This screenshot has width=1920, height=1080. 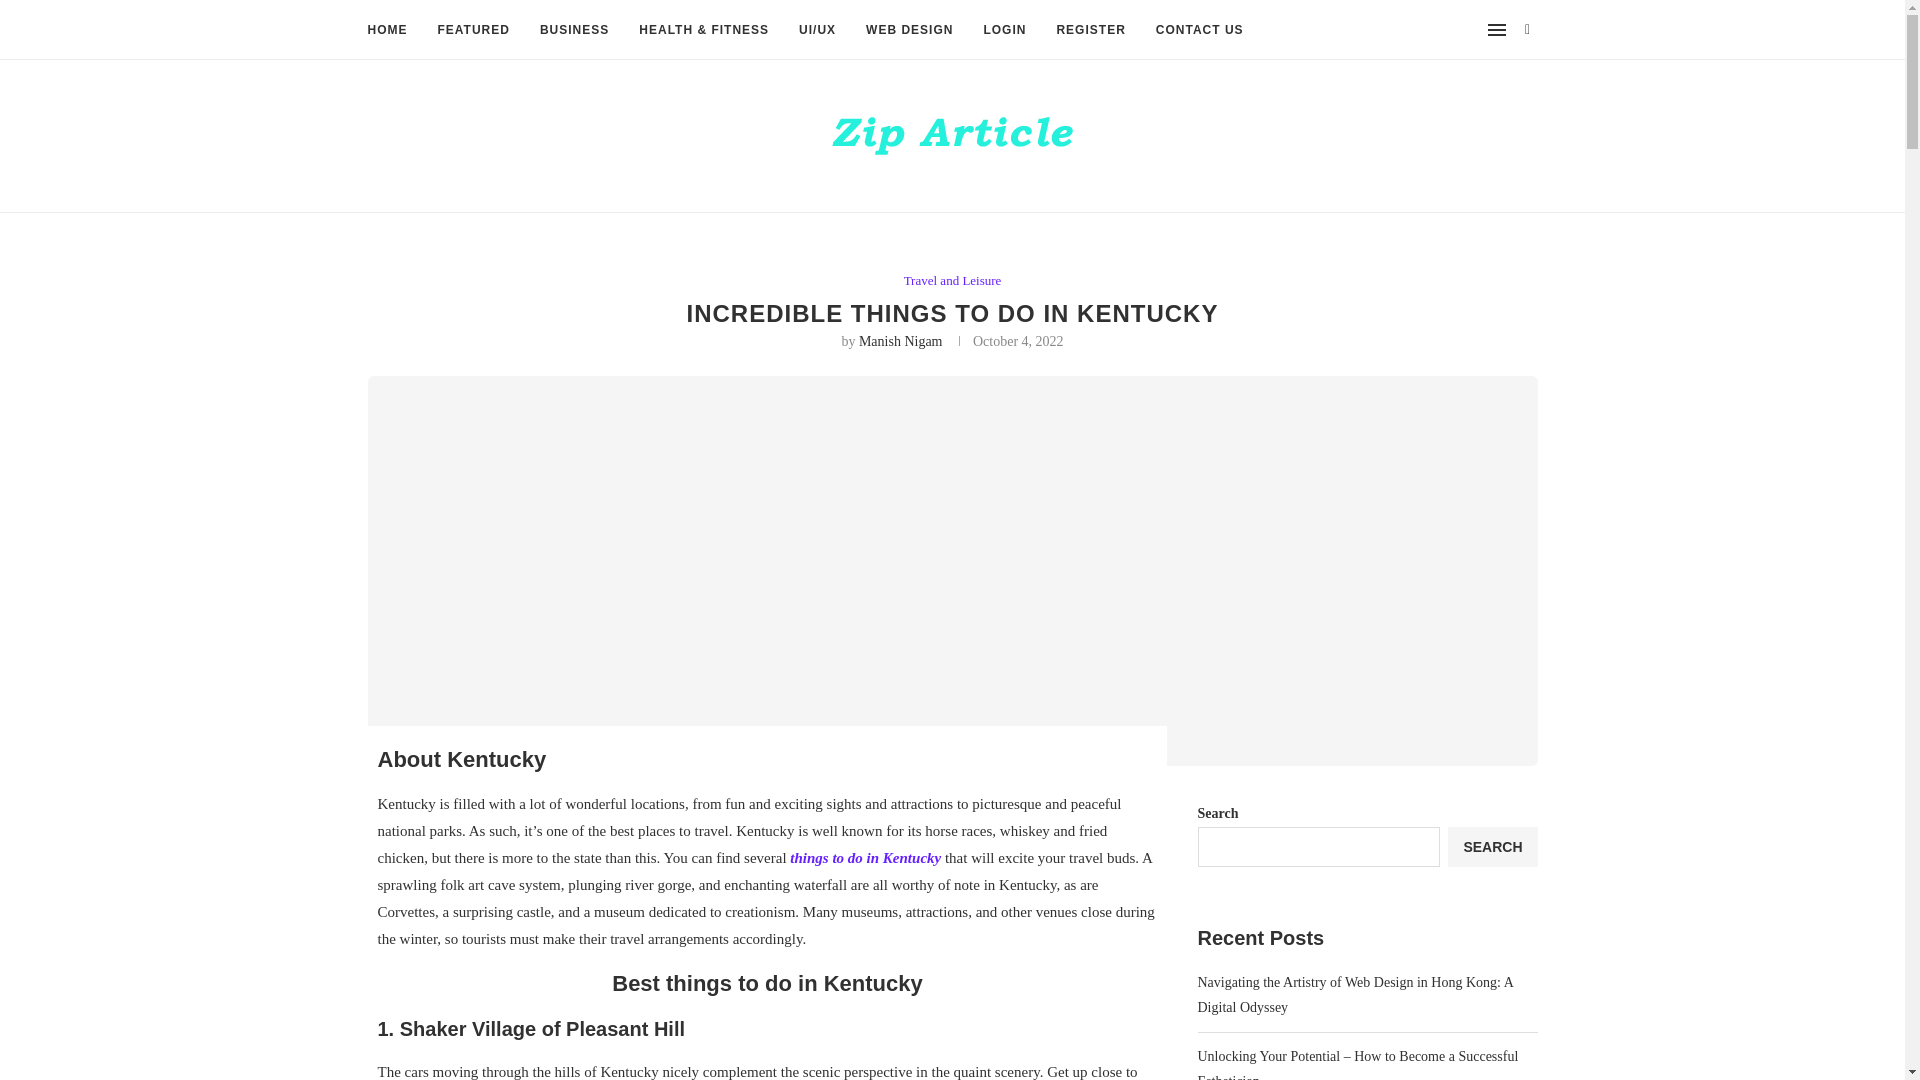 What do you see at coordinates (1090, 30) in the screenshot?
I see `REGISTER` at bounding box center [1090, 30].